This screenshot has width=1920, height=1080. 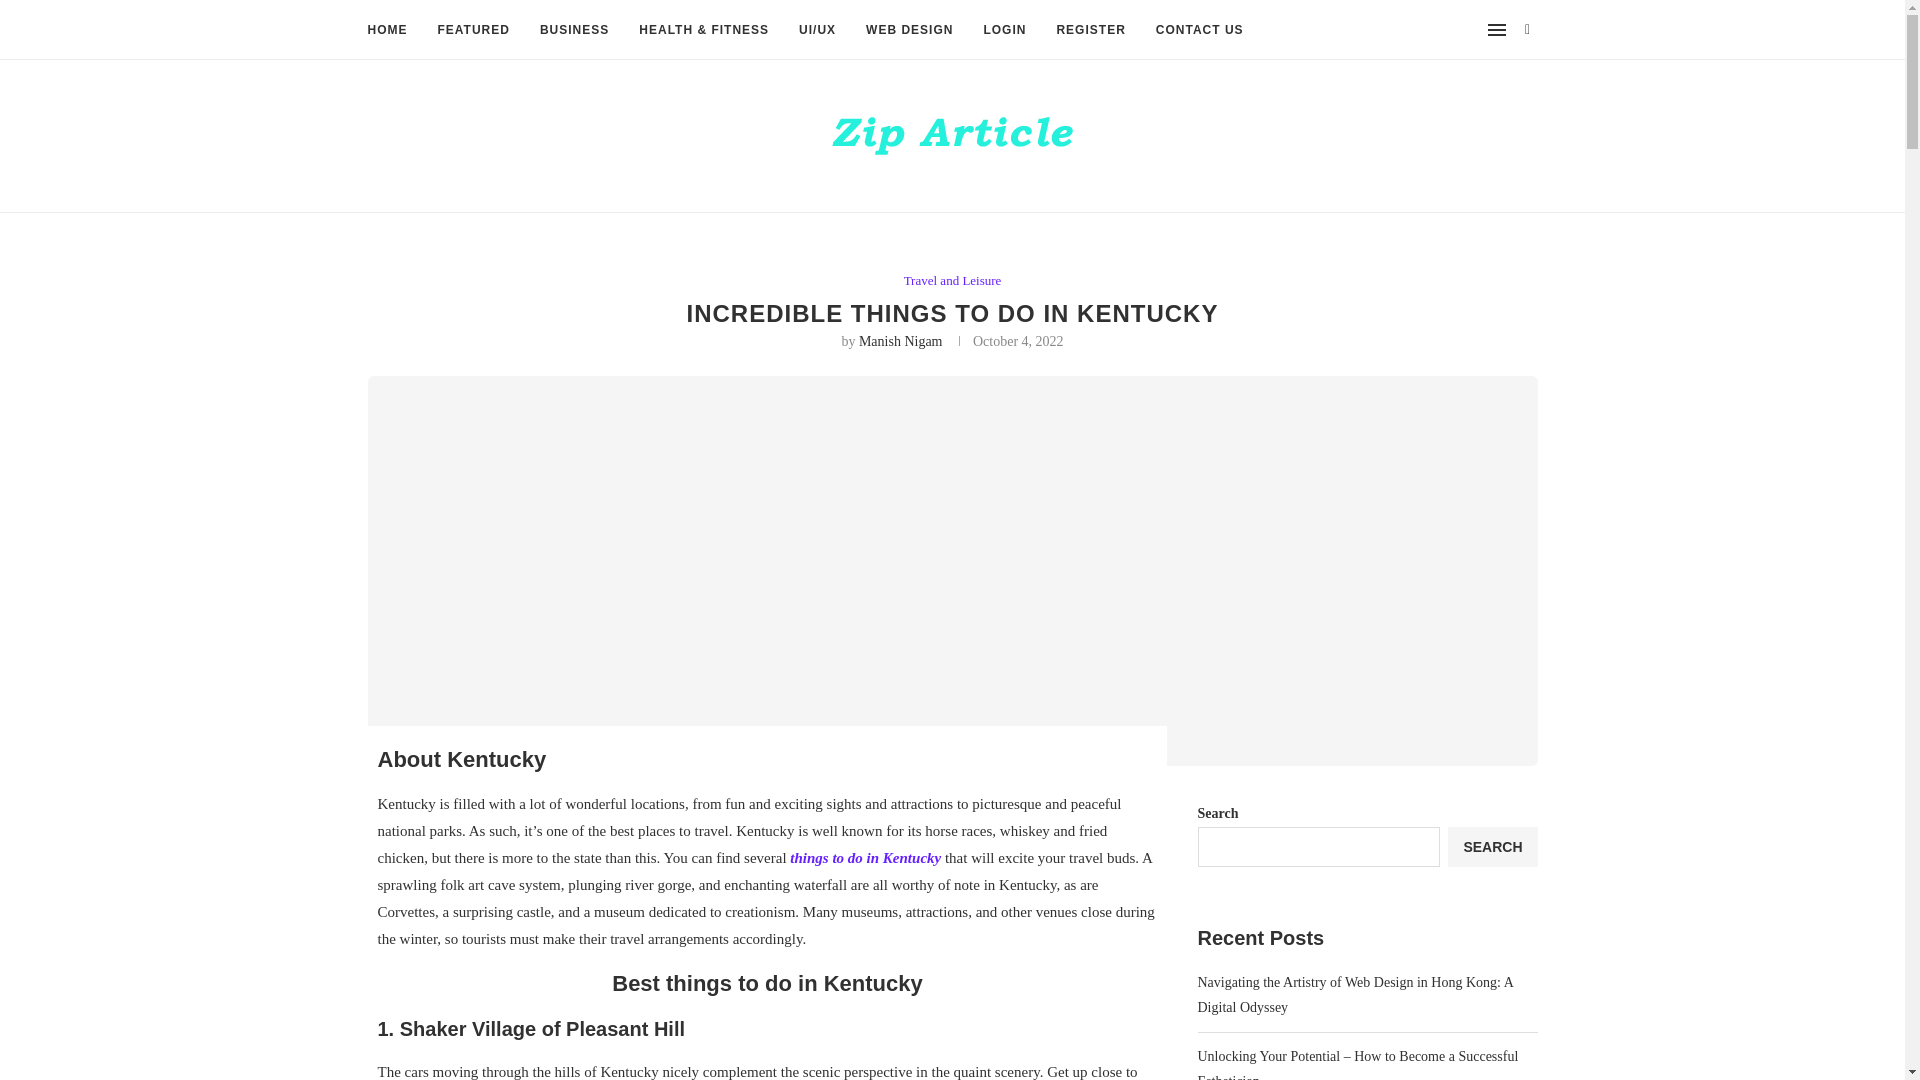 What do you see at coordinates (1090, 30) in the screenshot?
I see `REGISTER` at bounding box center [1090, 30].